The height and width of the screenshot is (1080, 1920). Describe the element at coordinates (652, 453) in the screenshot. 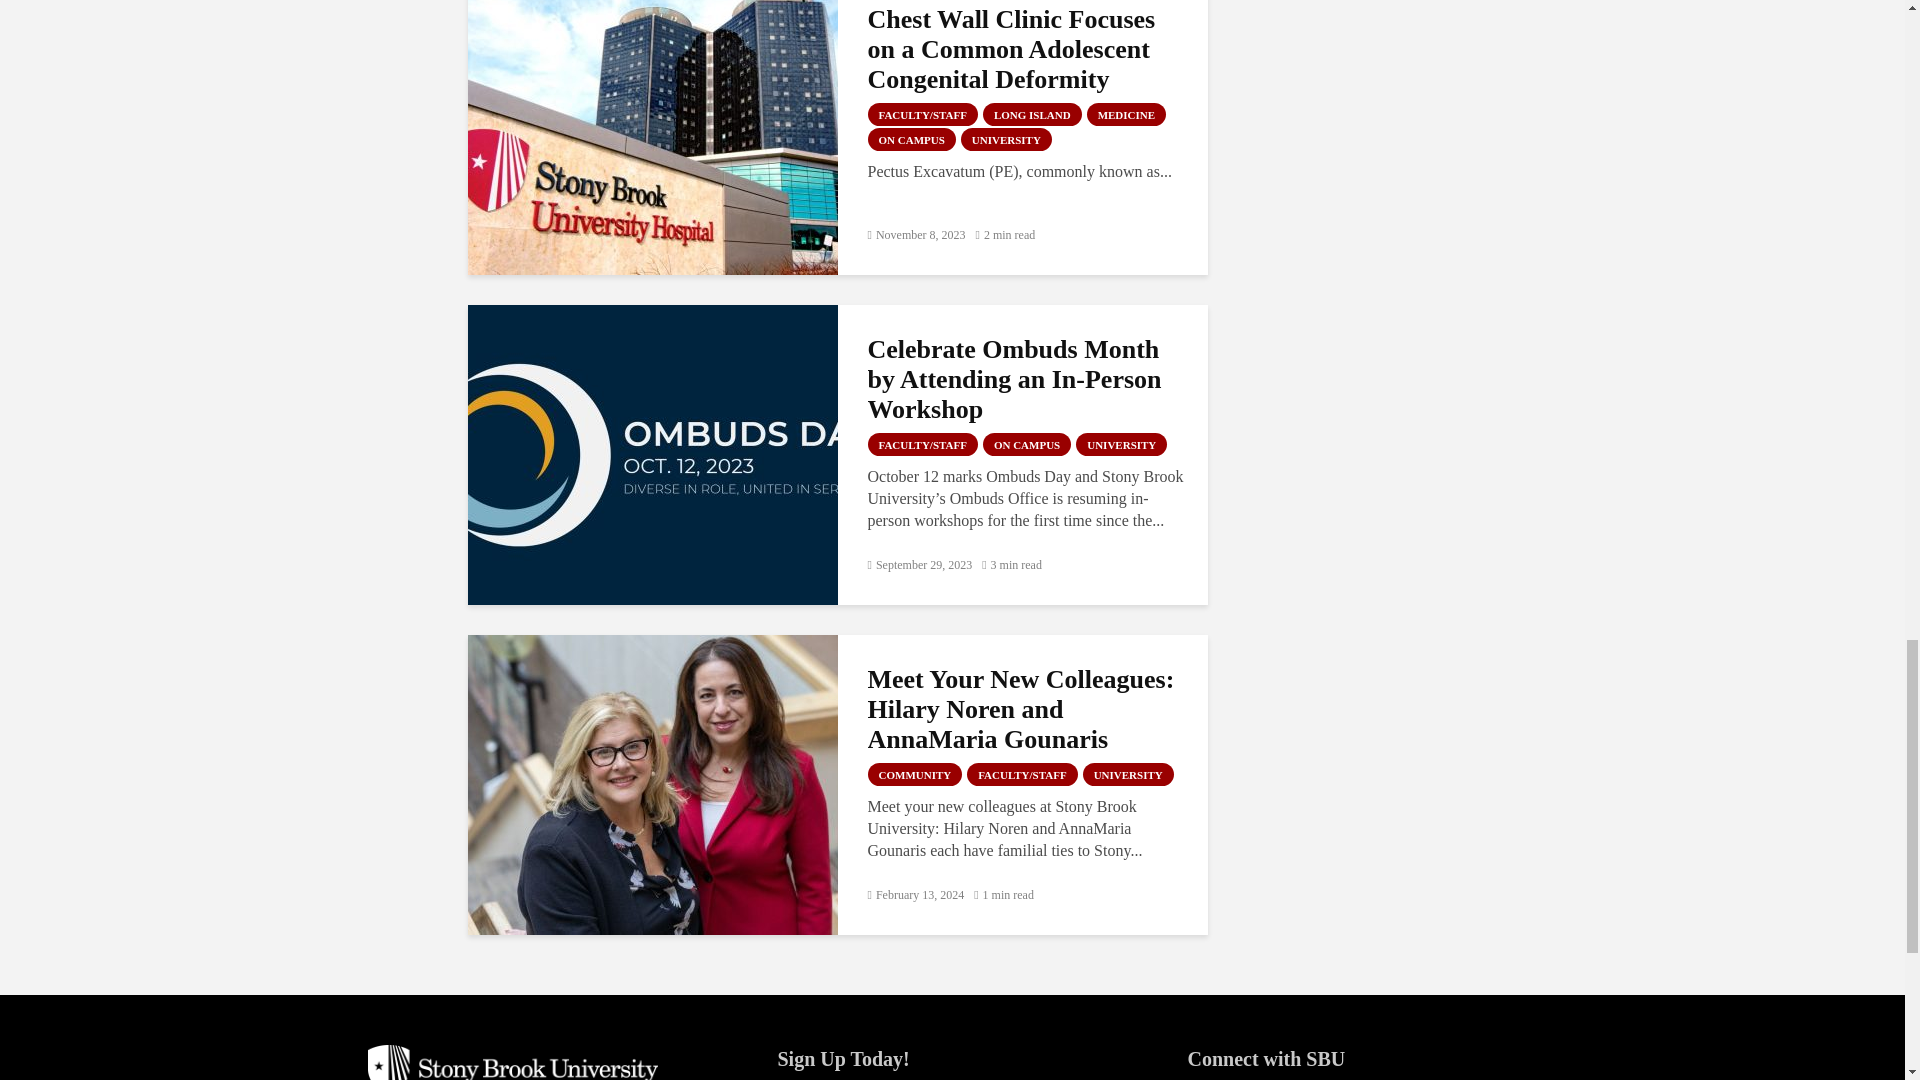

I see `Celebrate Ombuds Month by Attending an In-Person Workshop` at that location.